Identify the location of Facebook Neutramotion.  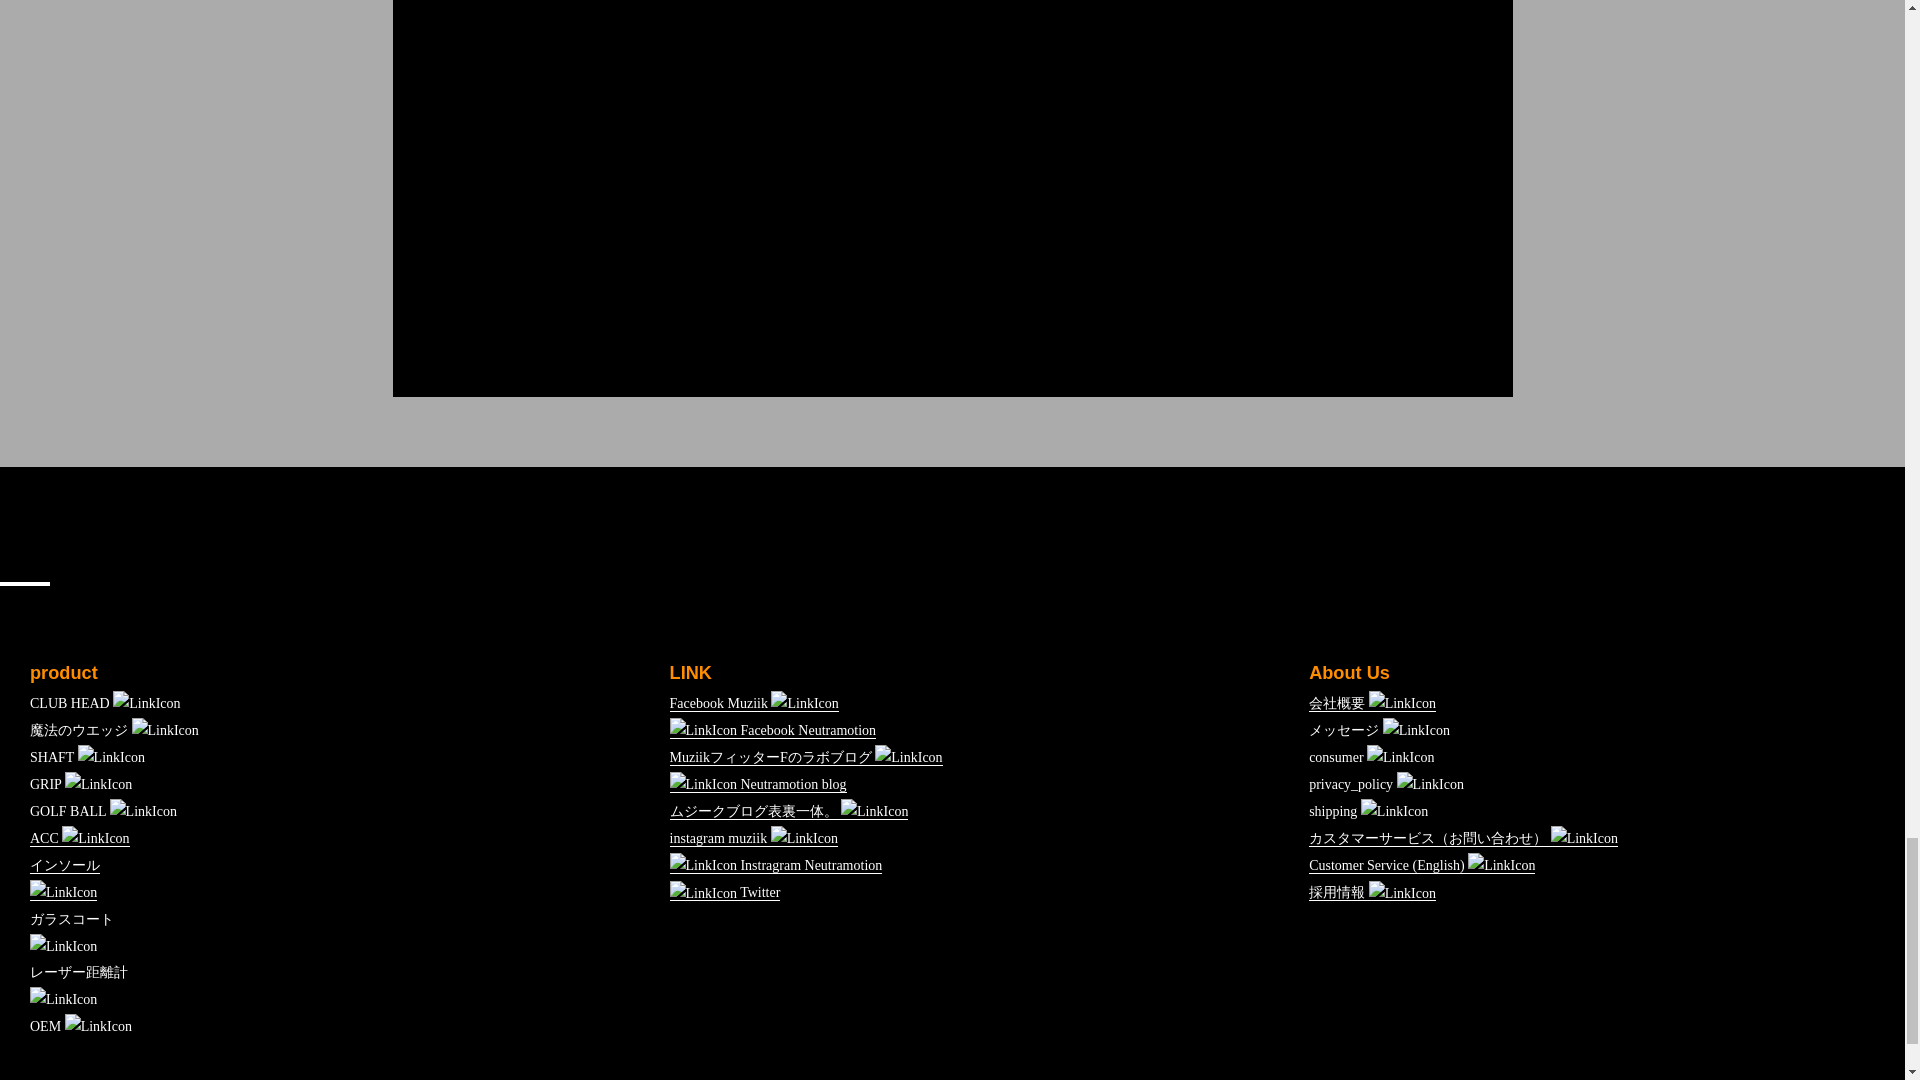
(774, 730).